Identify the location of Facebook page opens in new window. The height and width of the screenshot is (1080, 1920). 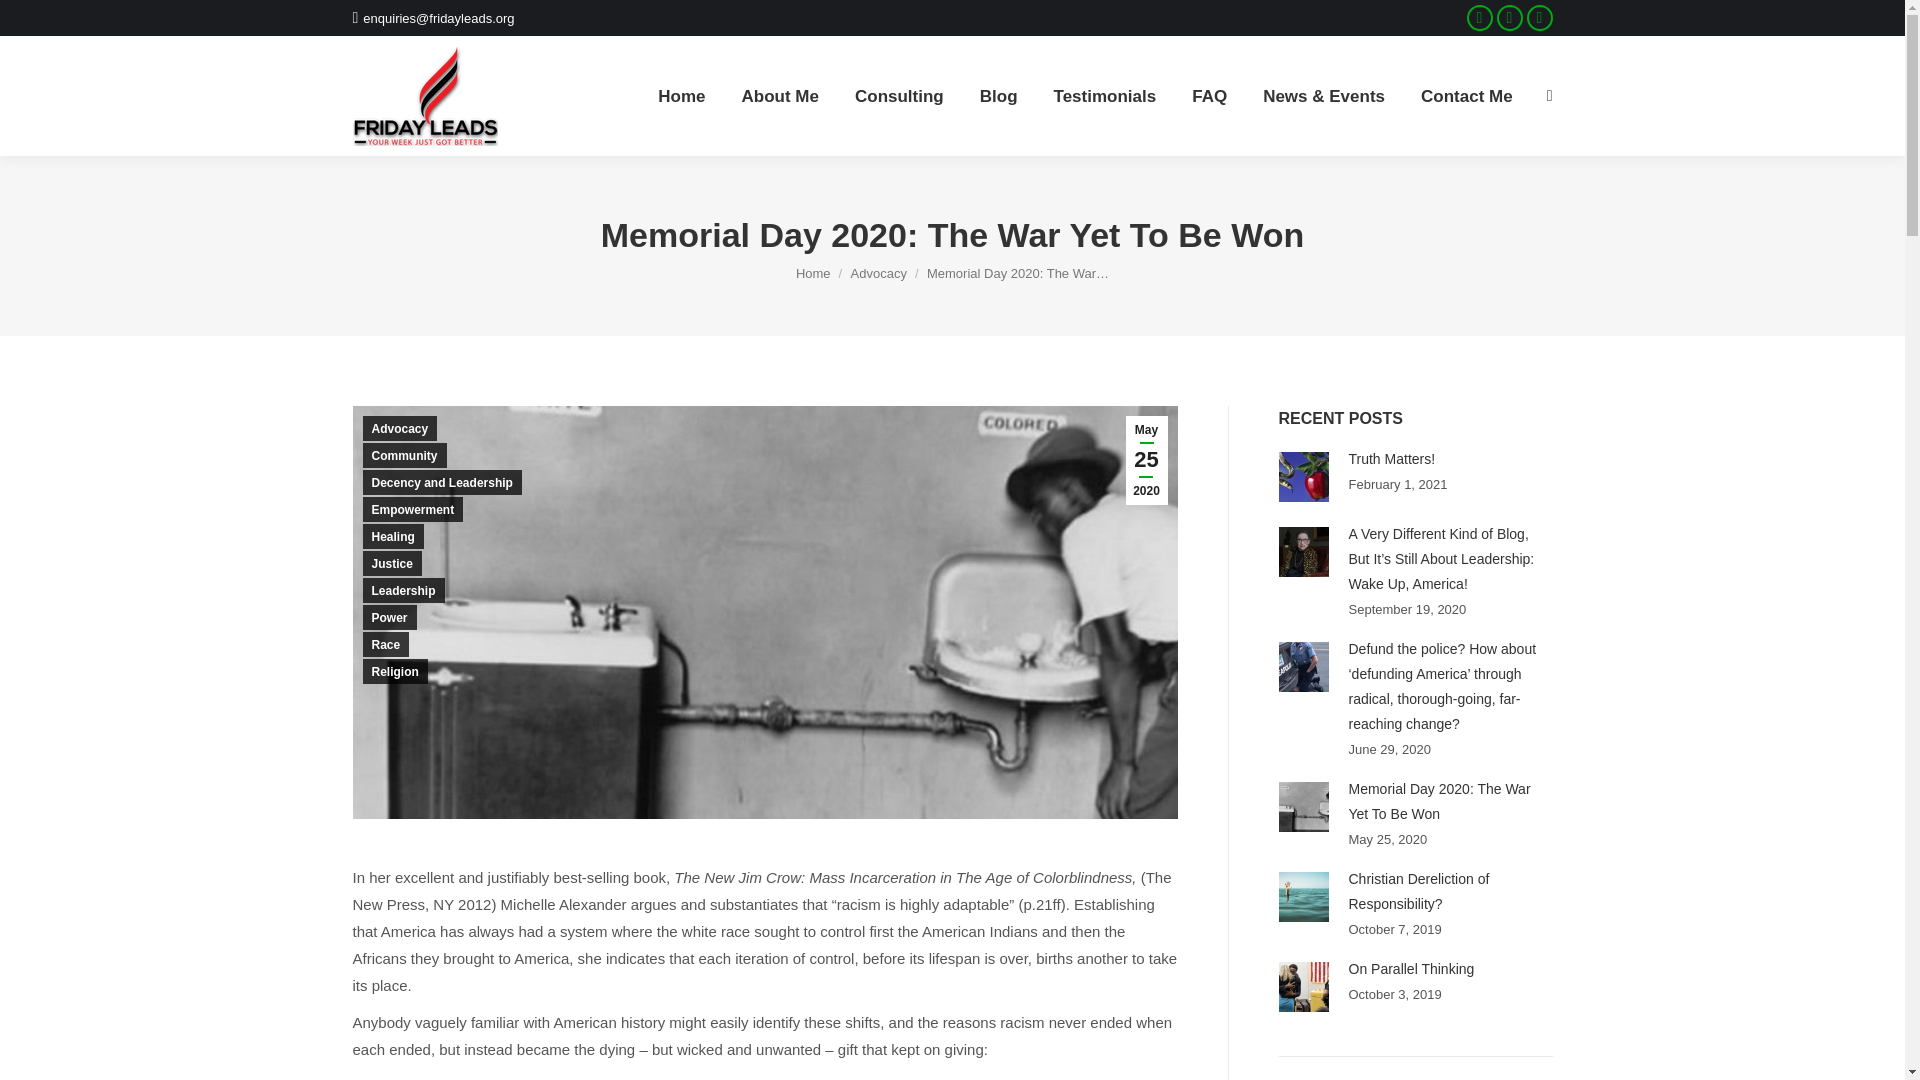
(1480, 18).